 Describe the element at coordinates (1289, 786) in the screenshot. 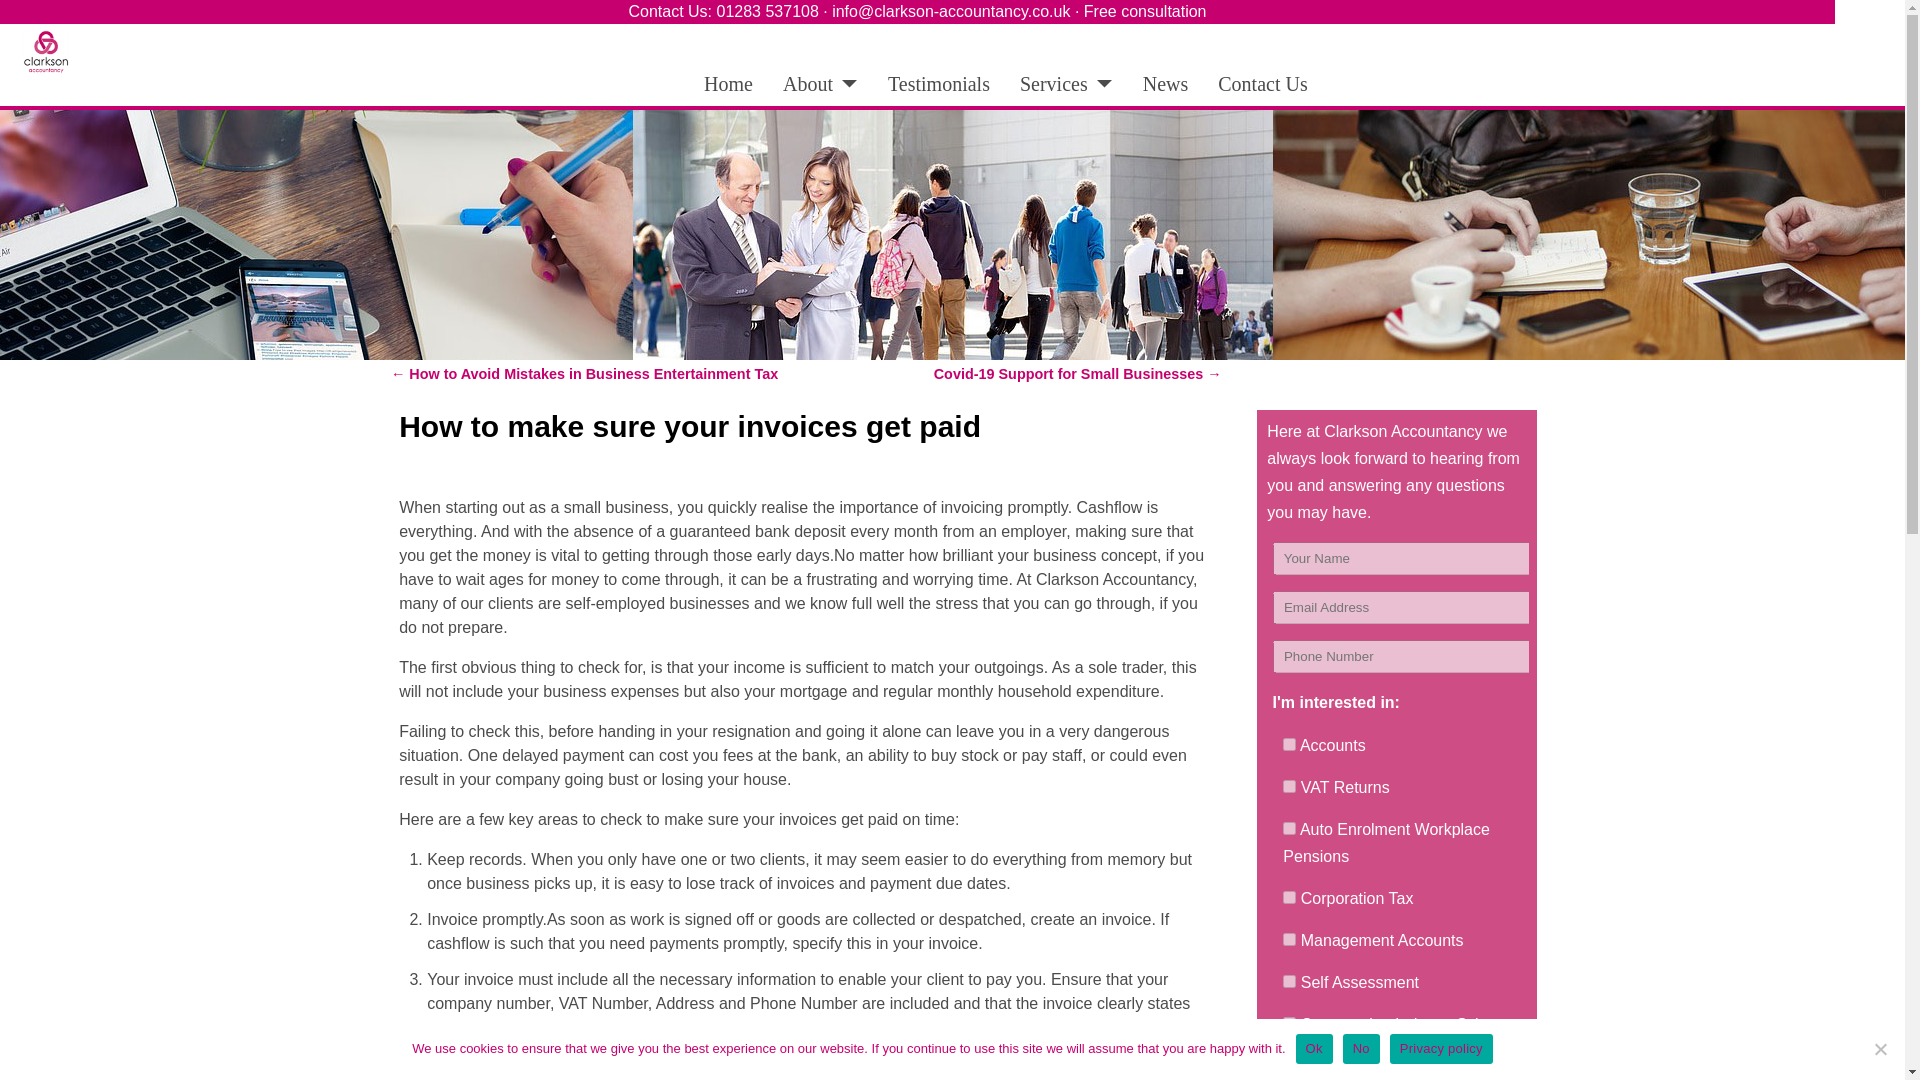

I see `VAT Returns` at that location.